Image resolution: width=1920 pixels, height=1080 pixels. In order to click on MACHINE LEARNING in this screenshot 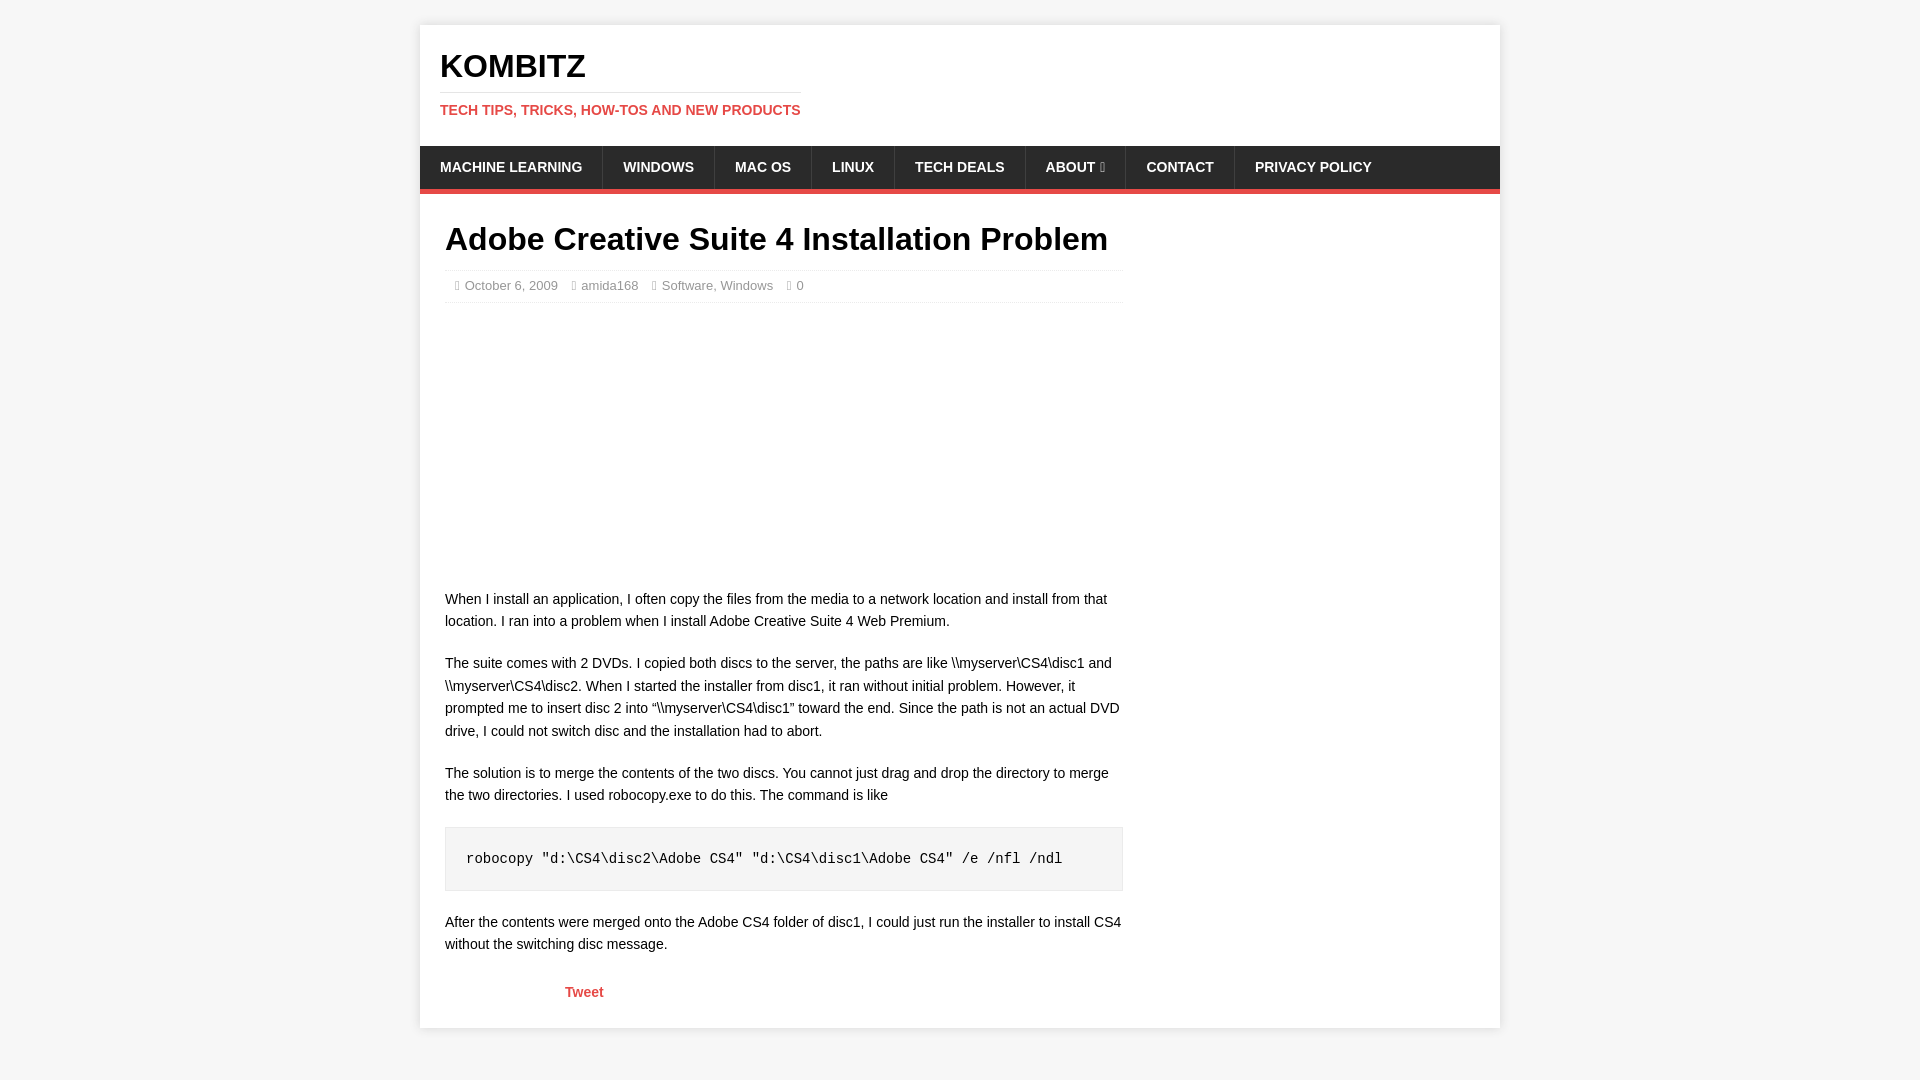, I will do `click(511, 166)`.